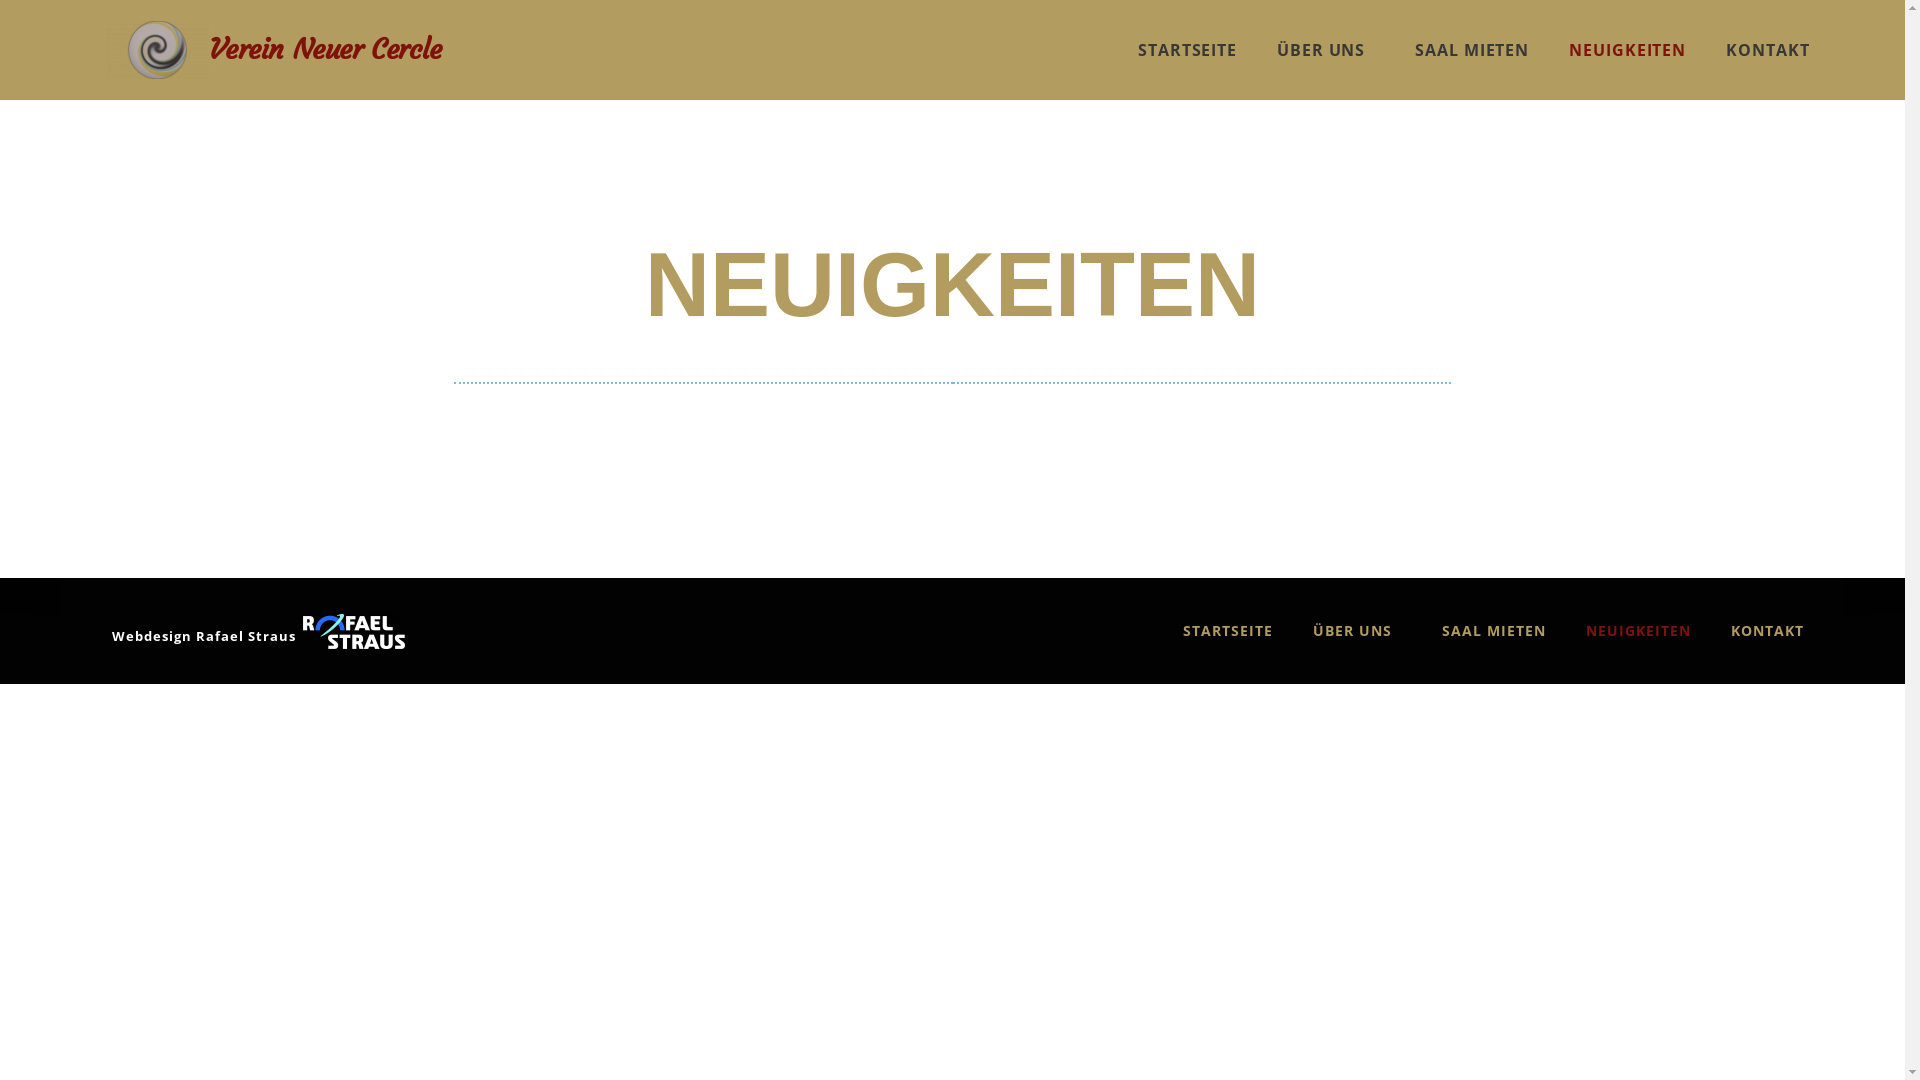  What do you see at coordinates (1188, 50) in the screenshot?
I see `STARTSEITE` at bounding box center [1188, 50].